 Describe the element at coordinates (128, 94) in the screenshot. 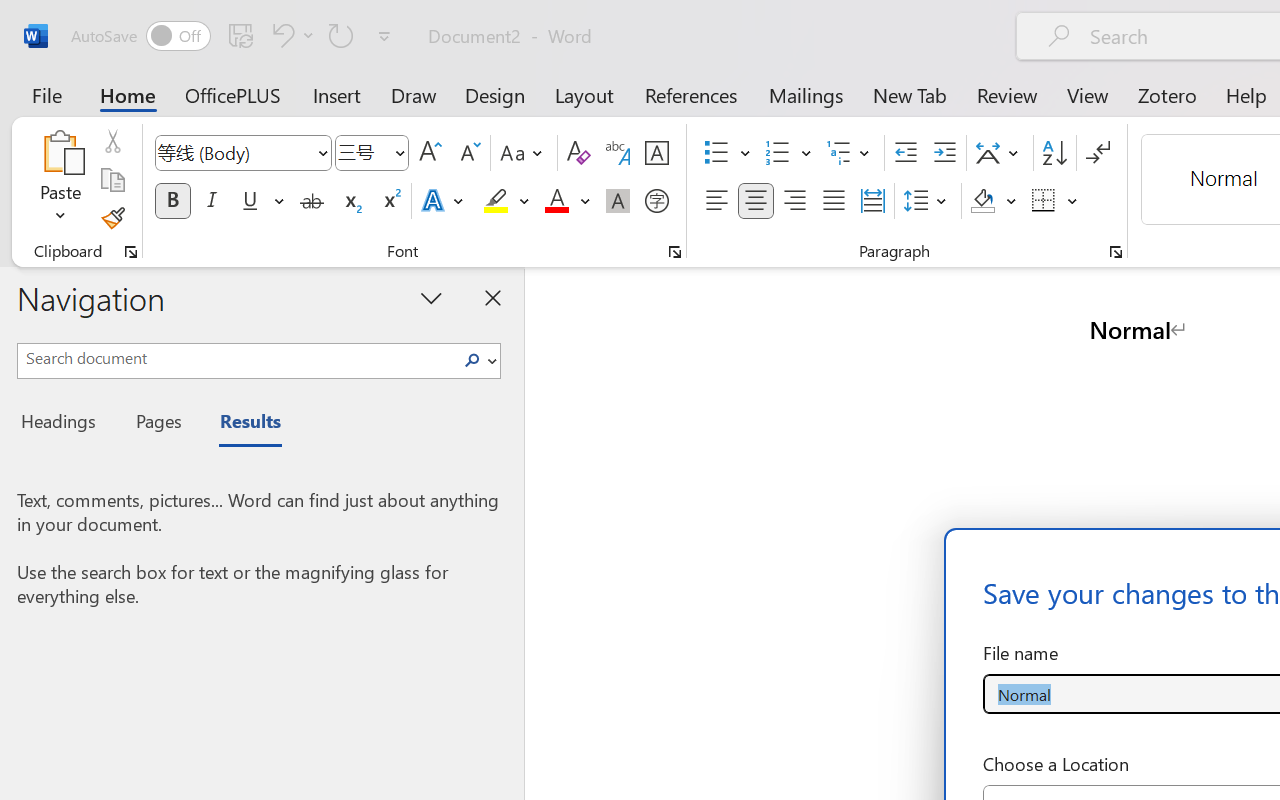

I see `Home` at that location.